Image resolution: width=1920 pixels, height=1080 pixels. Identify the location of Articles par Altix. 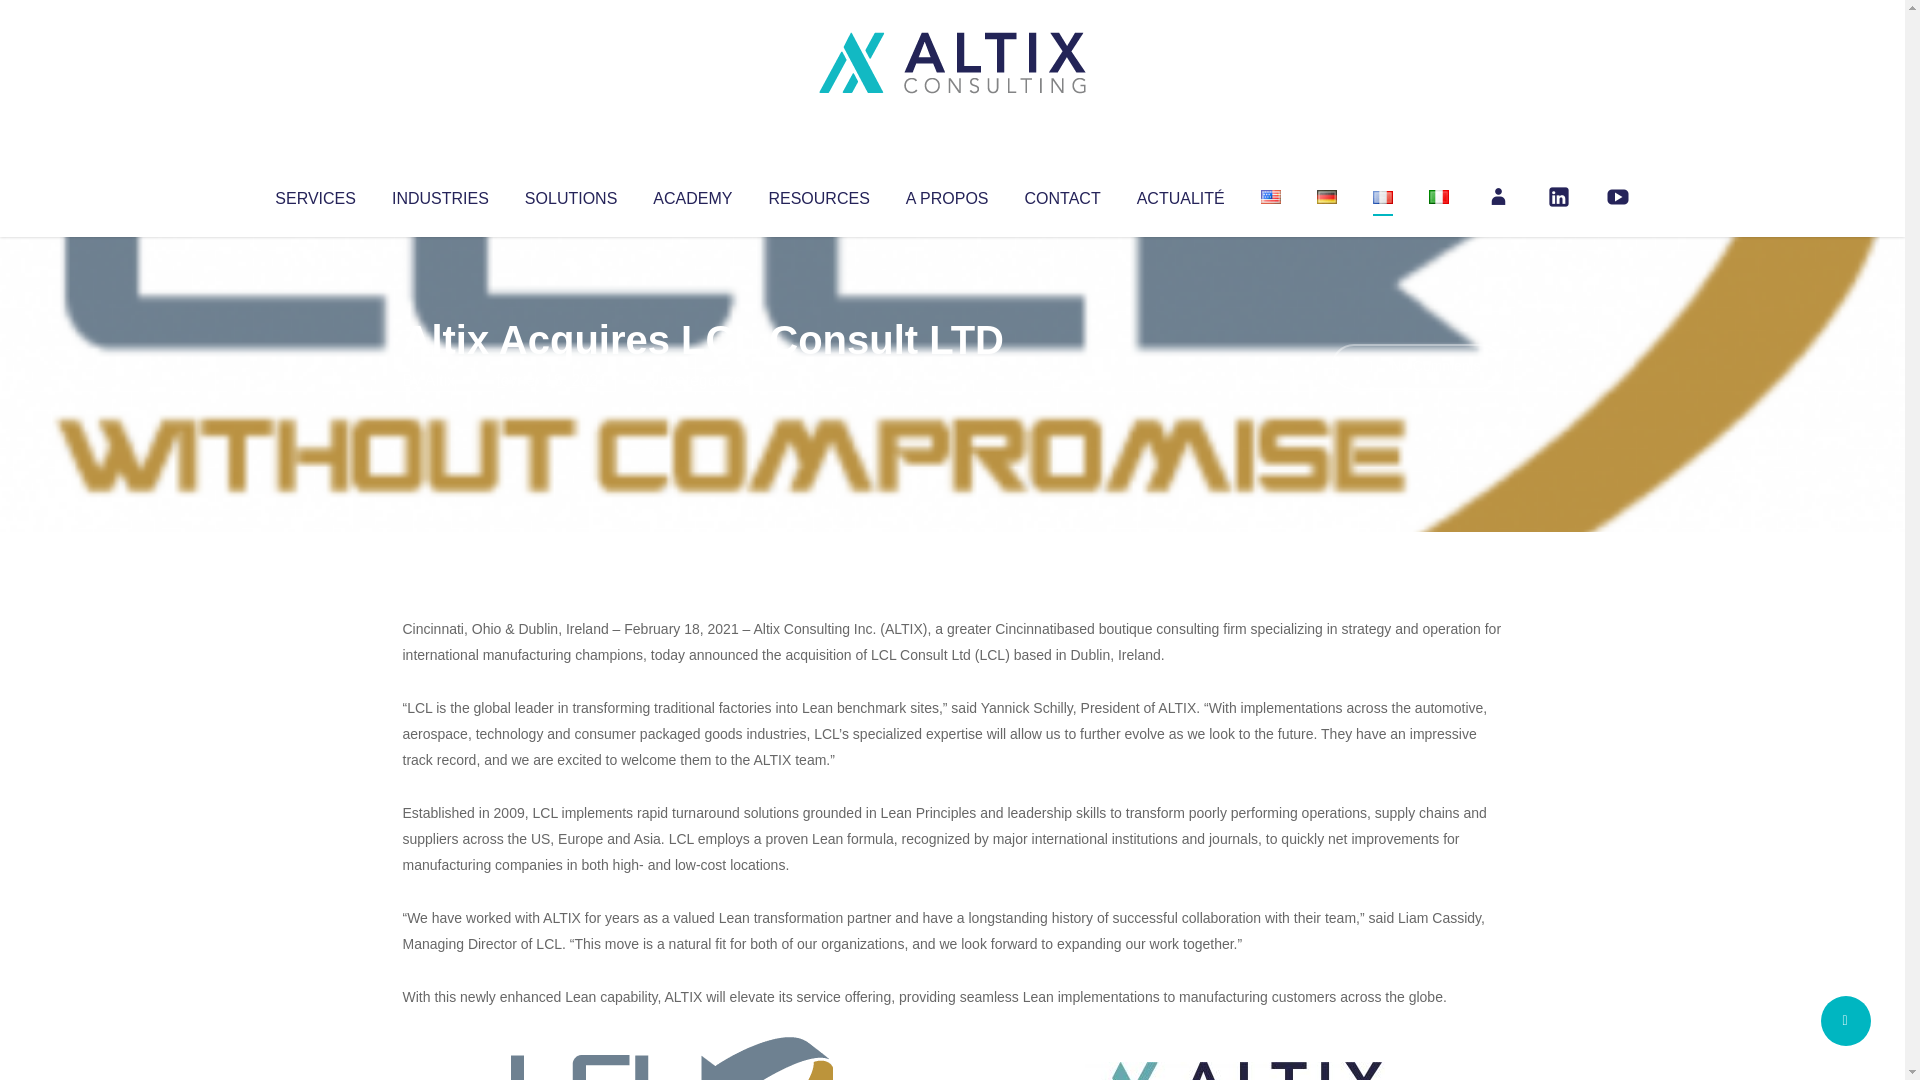
(440, 380).